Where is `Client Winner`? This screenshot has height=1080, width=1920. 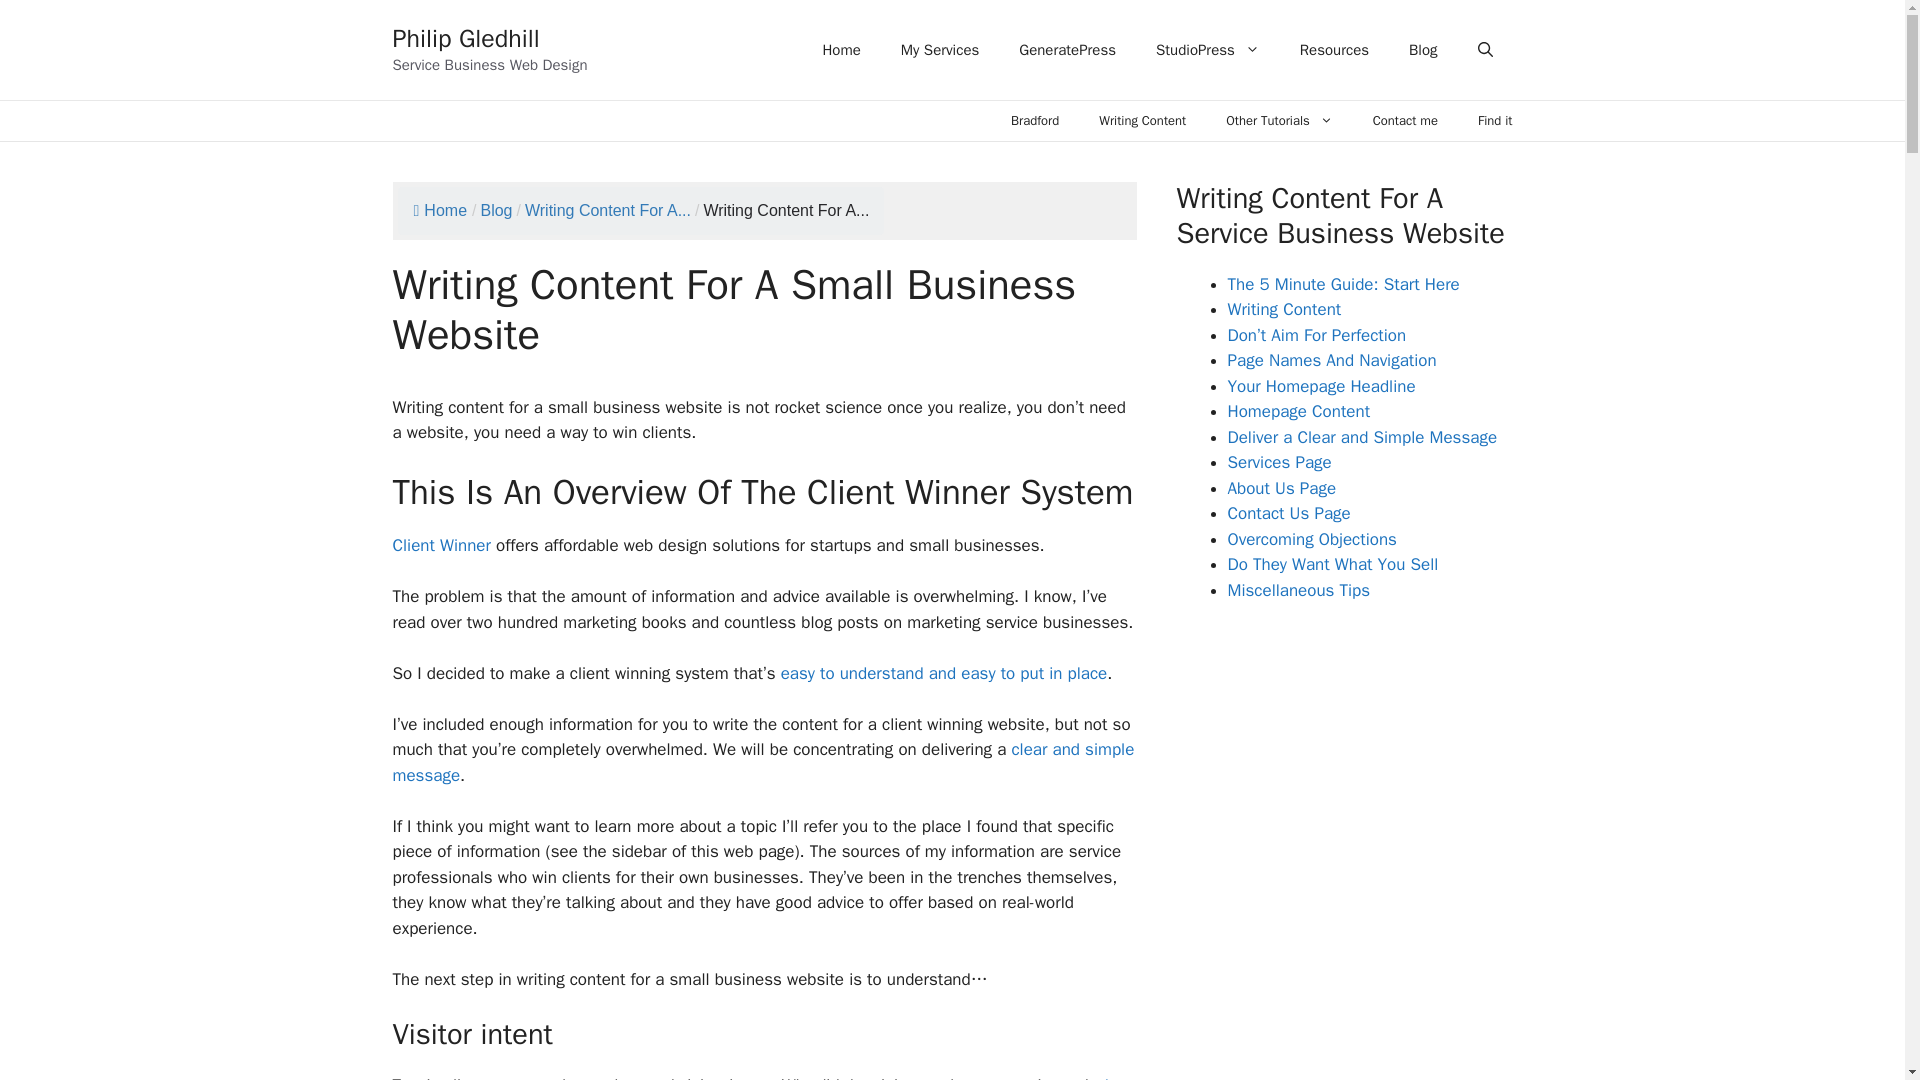
Client Winner is located at coordinates (440, 545).